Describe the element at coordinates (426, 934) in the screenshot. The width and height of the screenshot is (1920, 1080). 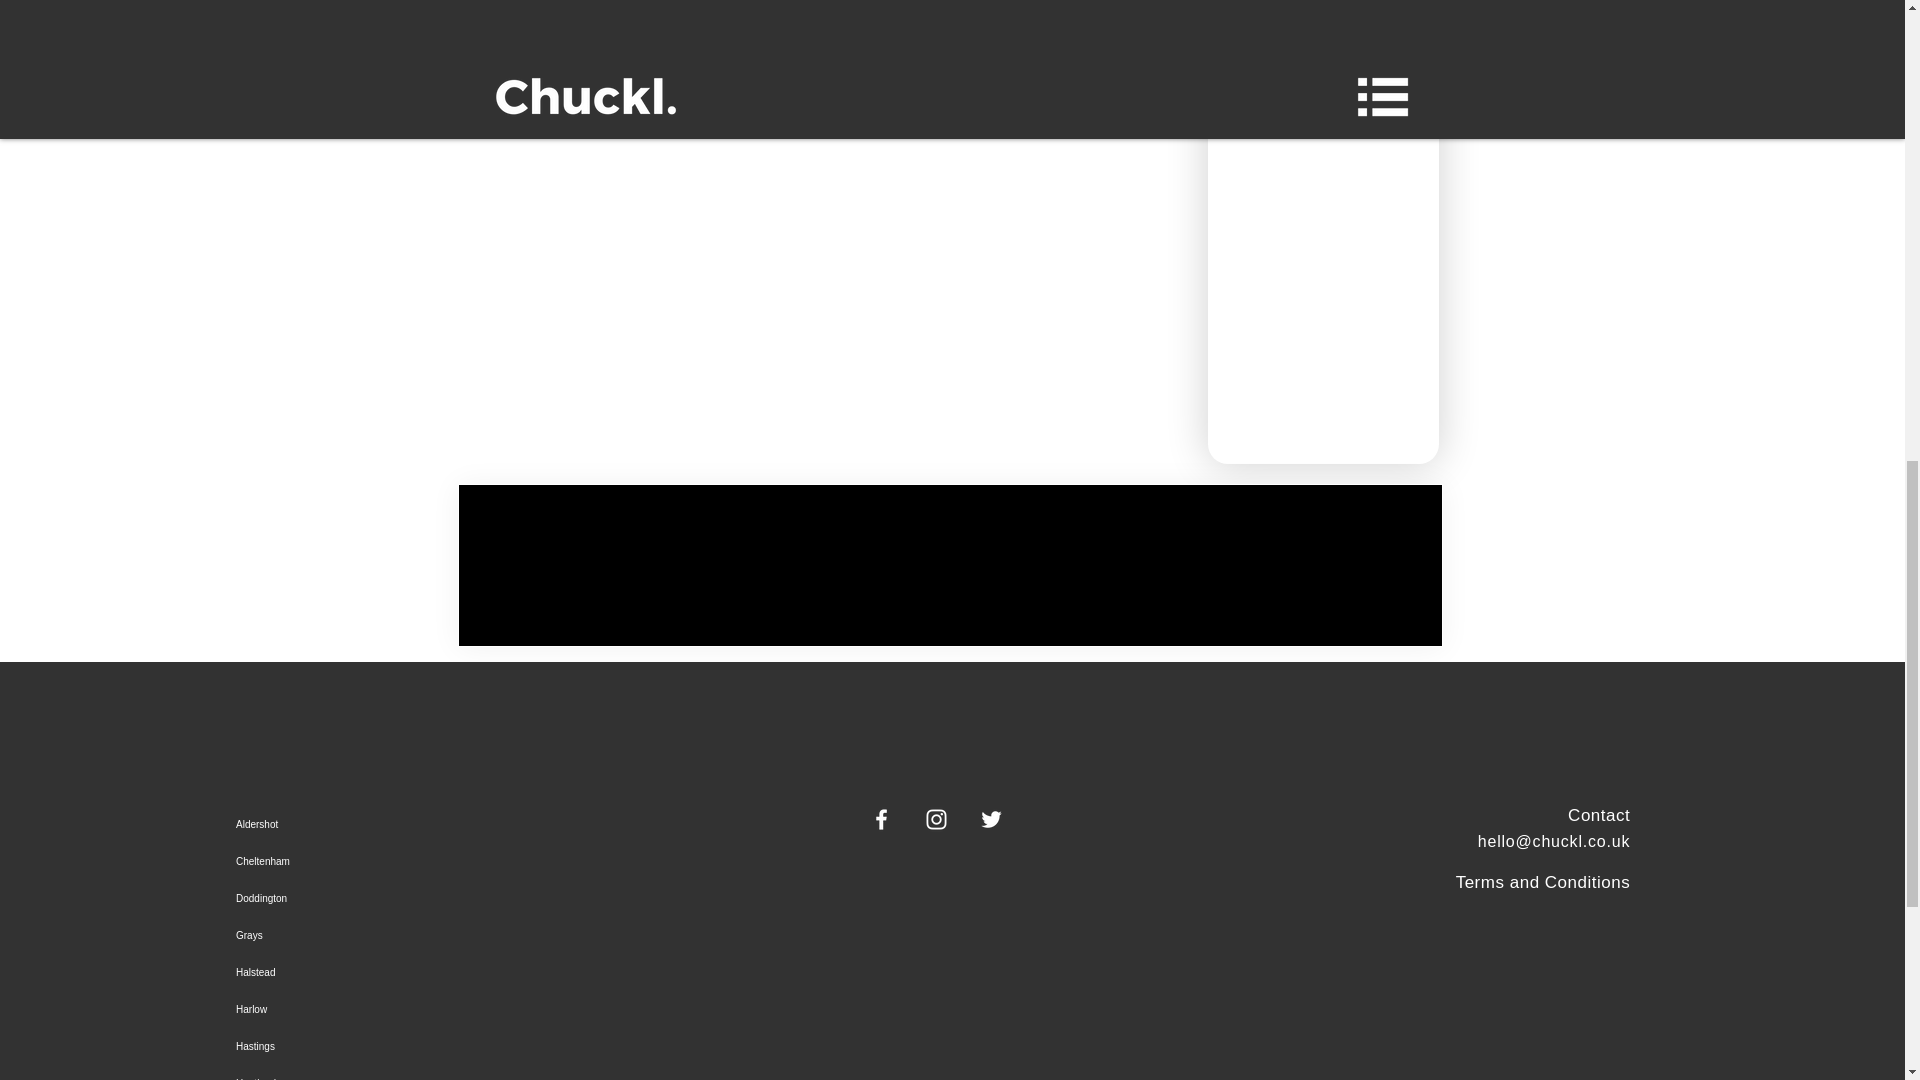
I see `Grays` at that location.